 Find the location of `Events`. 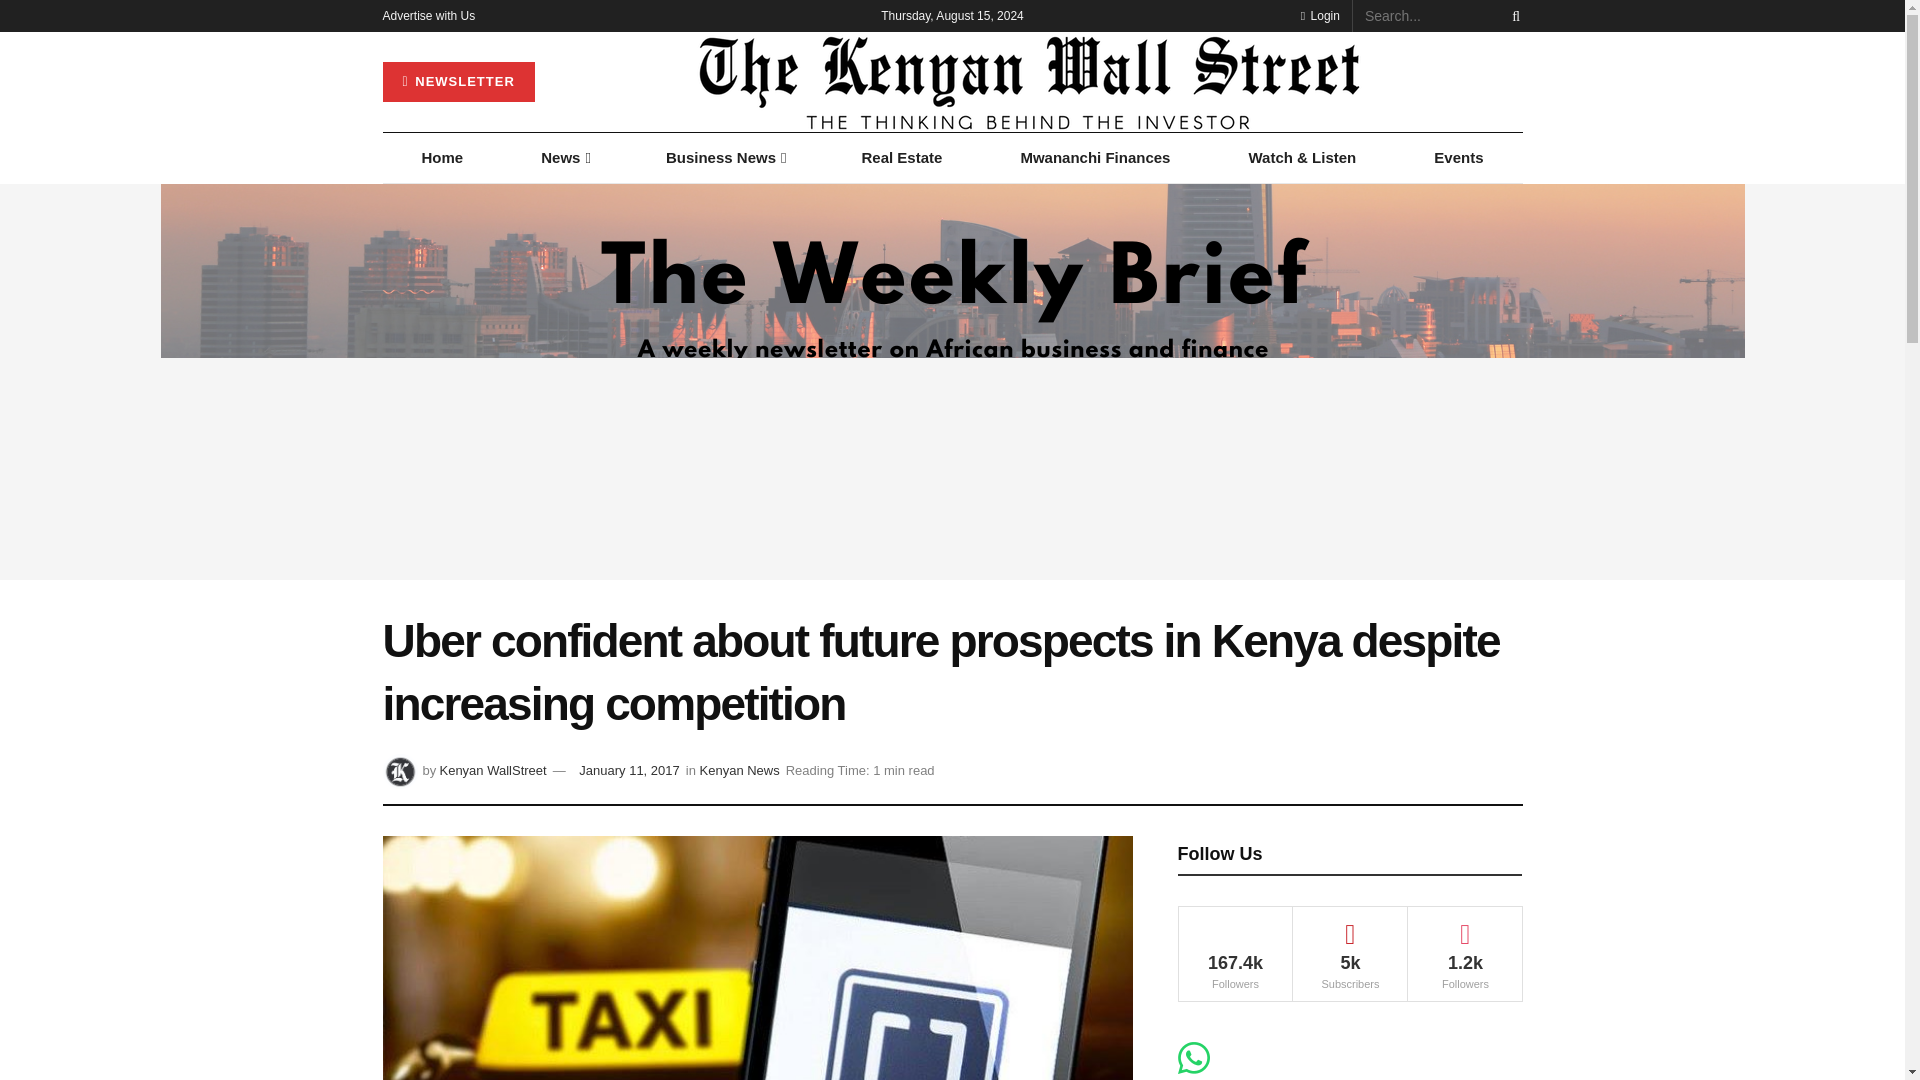

Events is located at coordinates (1458, 157).